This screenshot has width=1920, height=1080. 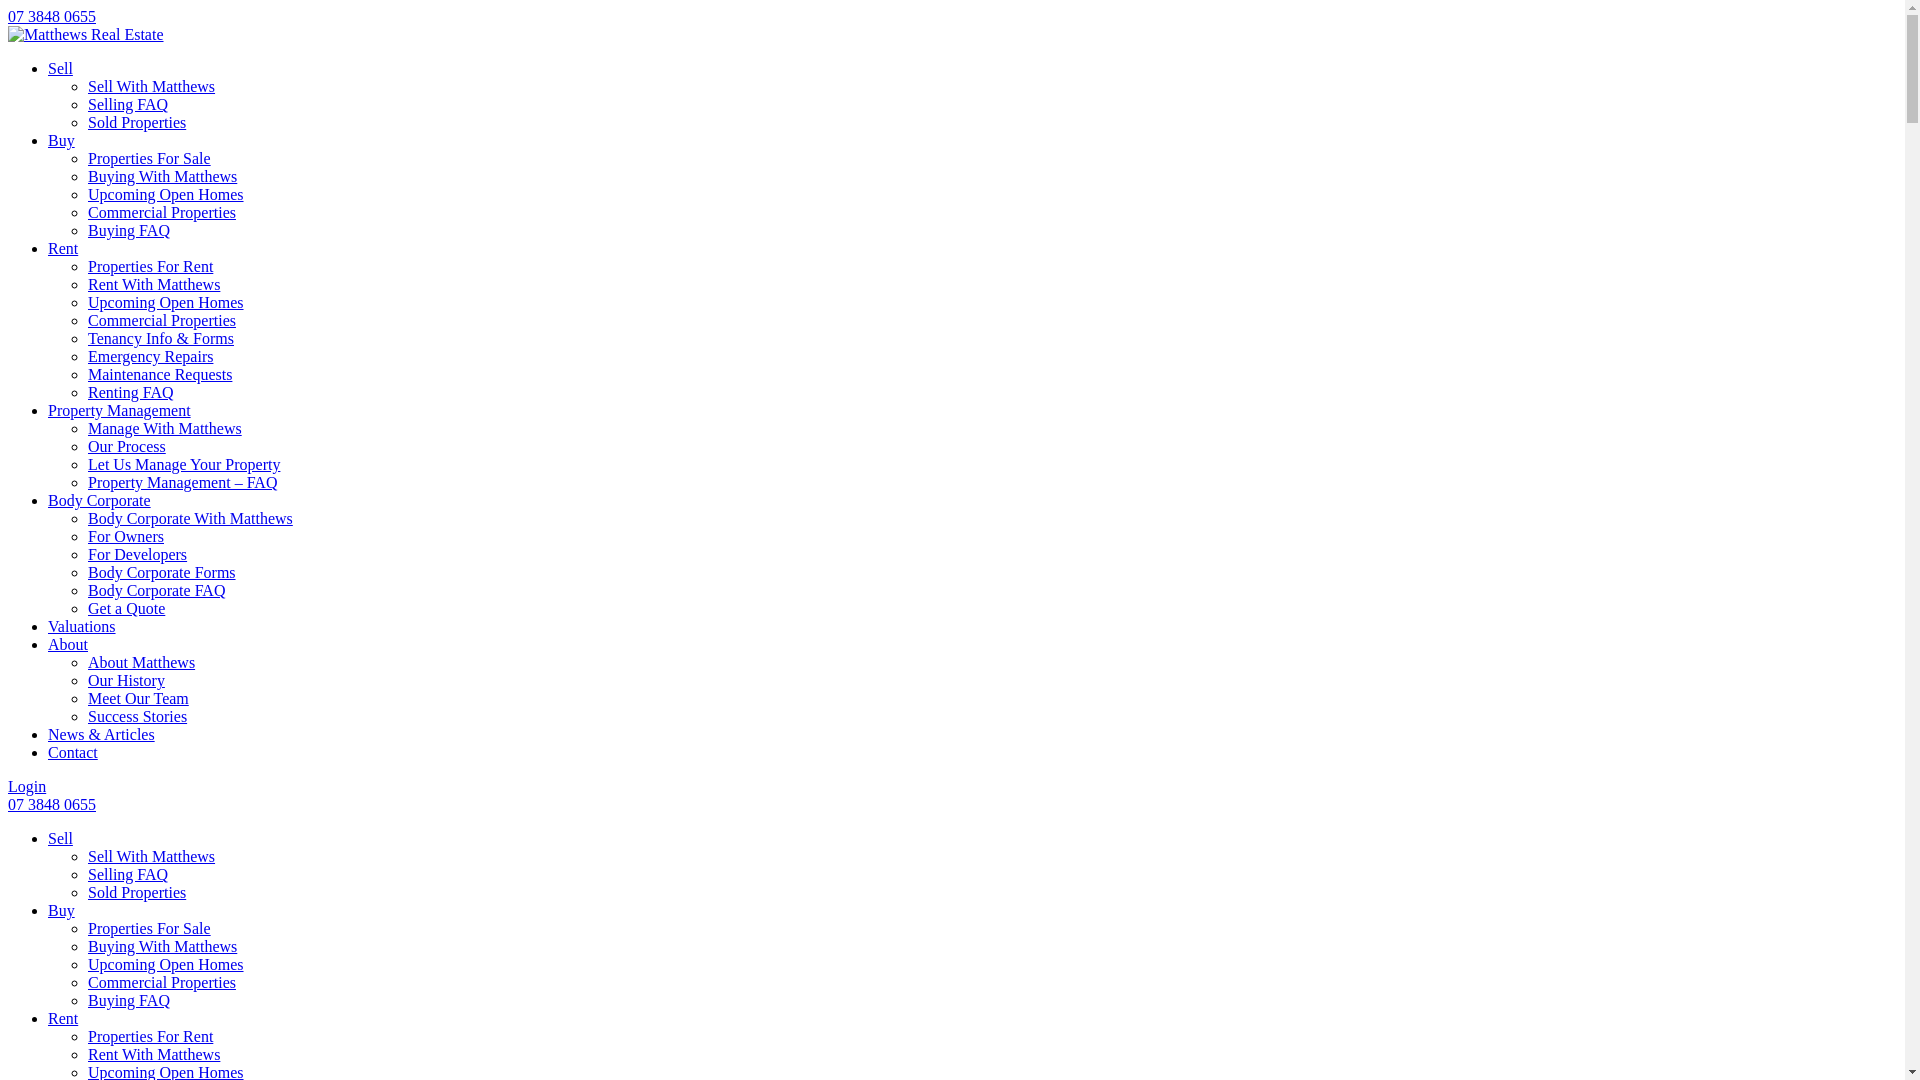 I want to click on Let Us Manage Your Property, so click(x=184, y=464).